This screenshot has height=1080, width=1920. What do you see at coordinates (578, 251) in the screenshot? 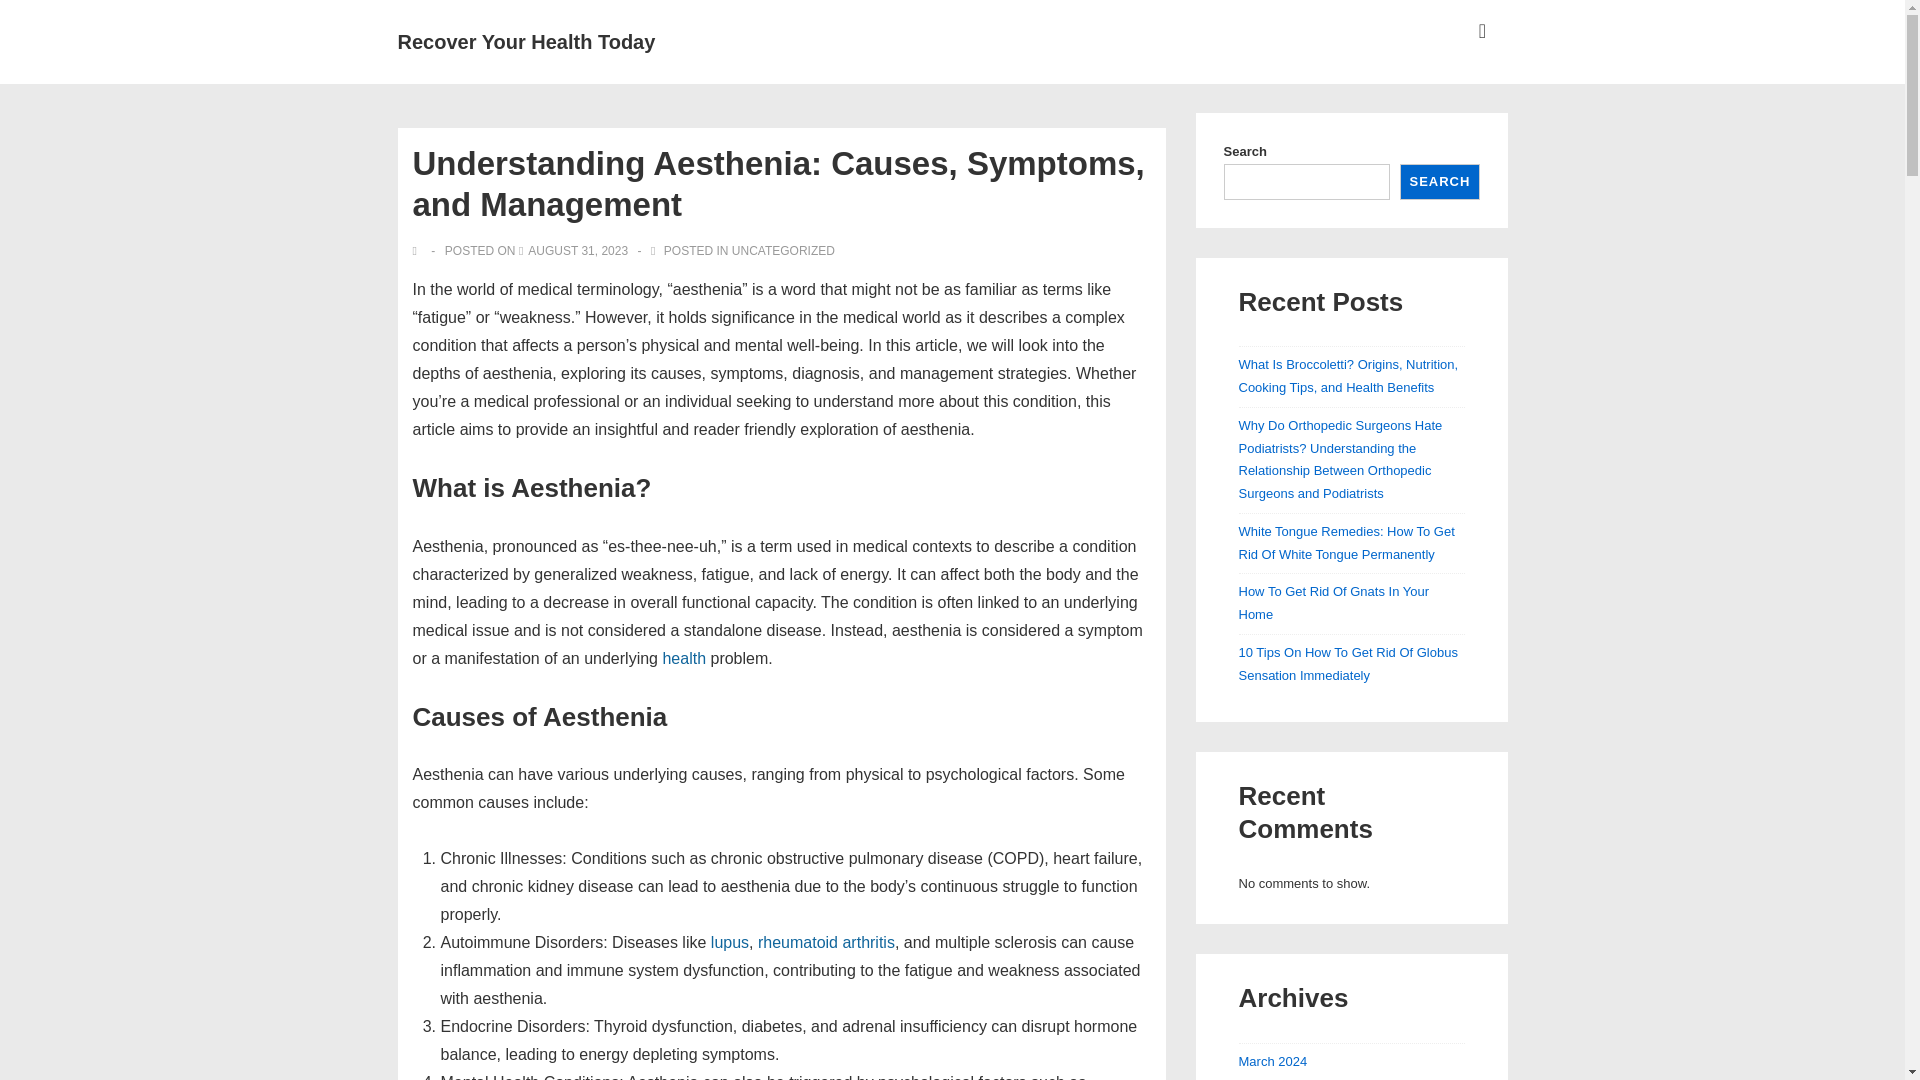
I see `AUGUST 31, 2023` at bounding box center [578, 251].